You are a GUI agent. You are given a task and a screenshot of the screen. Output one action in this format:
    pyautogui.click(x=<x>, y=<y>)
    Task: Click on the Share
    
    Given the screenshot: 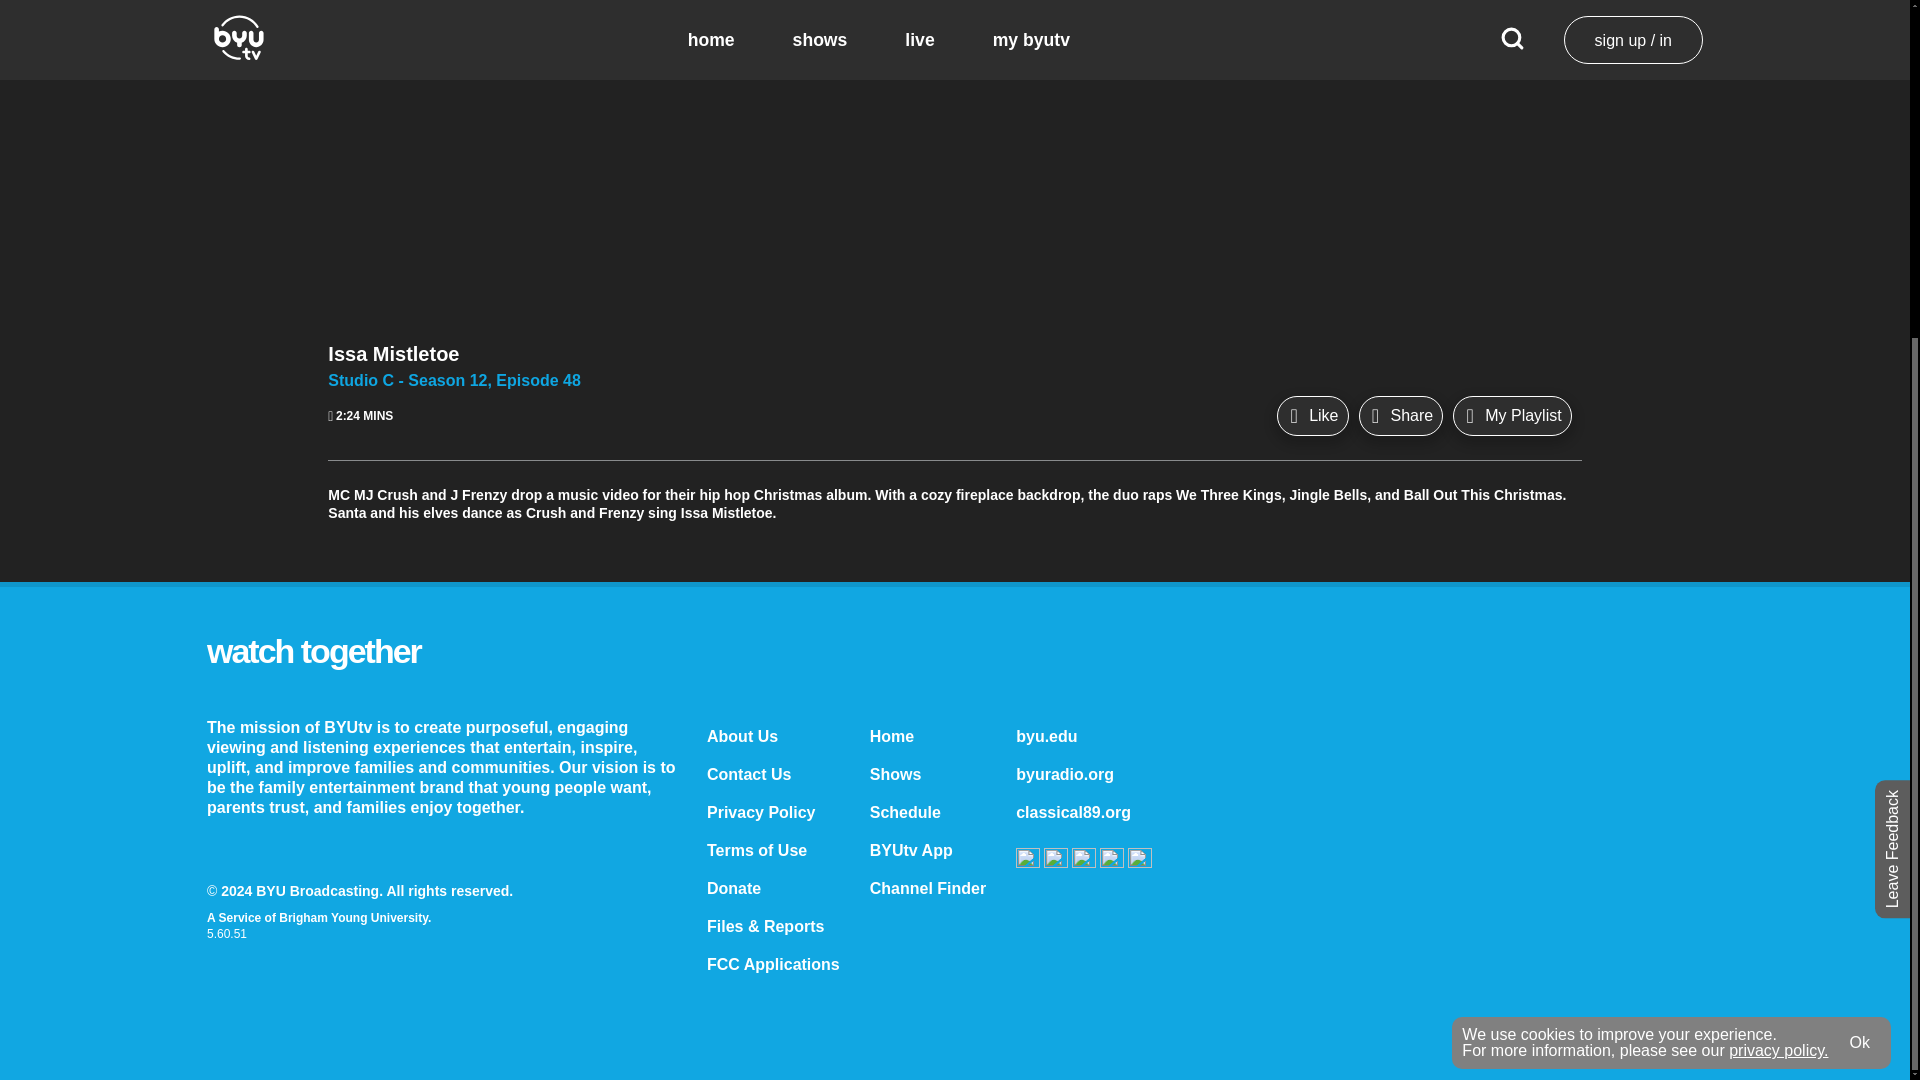 What is the action you would take?
    pyautogui.click(x=1400, y=416)
    